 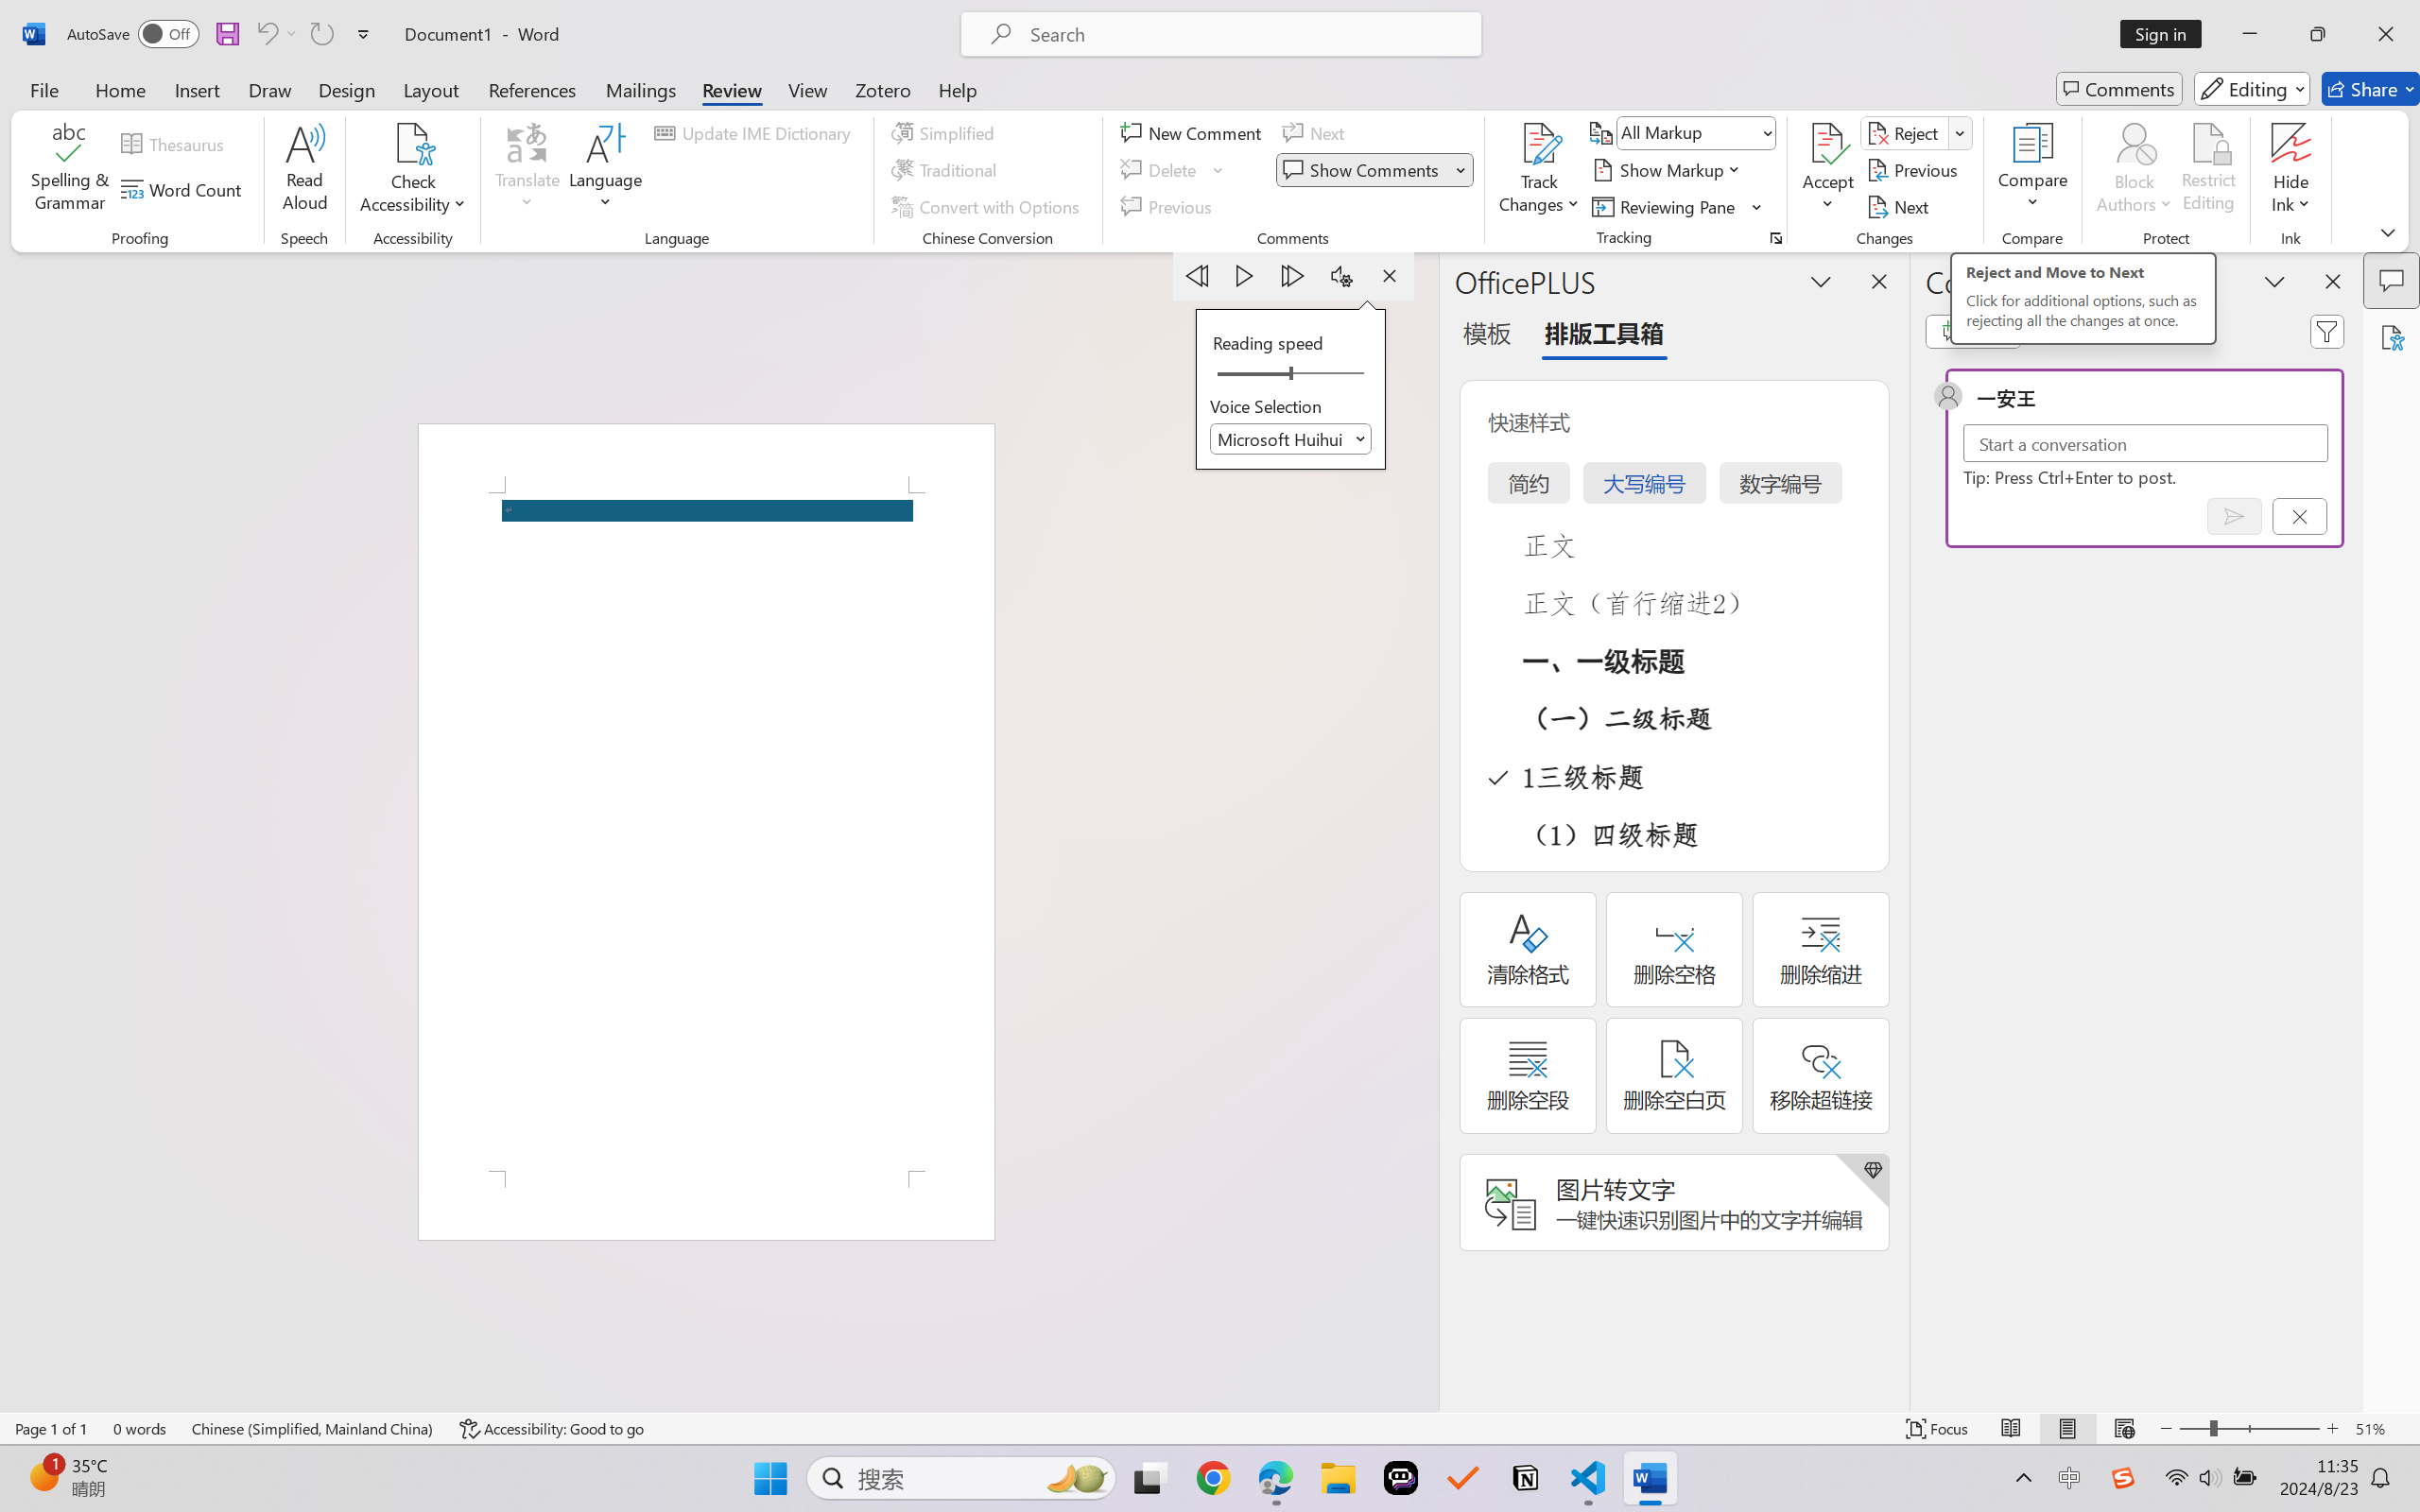 I want to click on Accept, so click(x=1828, y=170).